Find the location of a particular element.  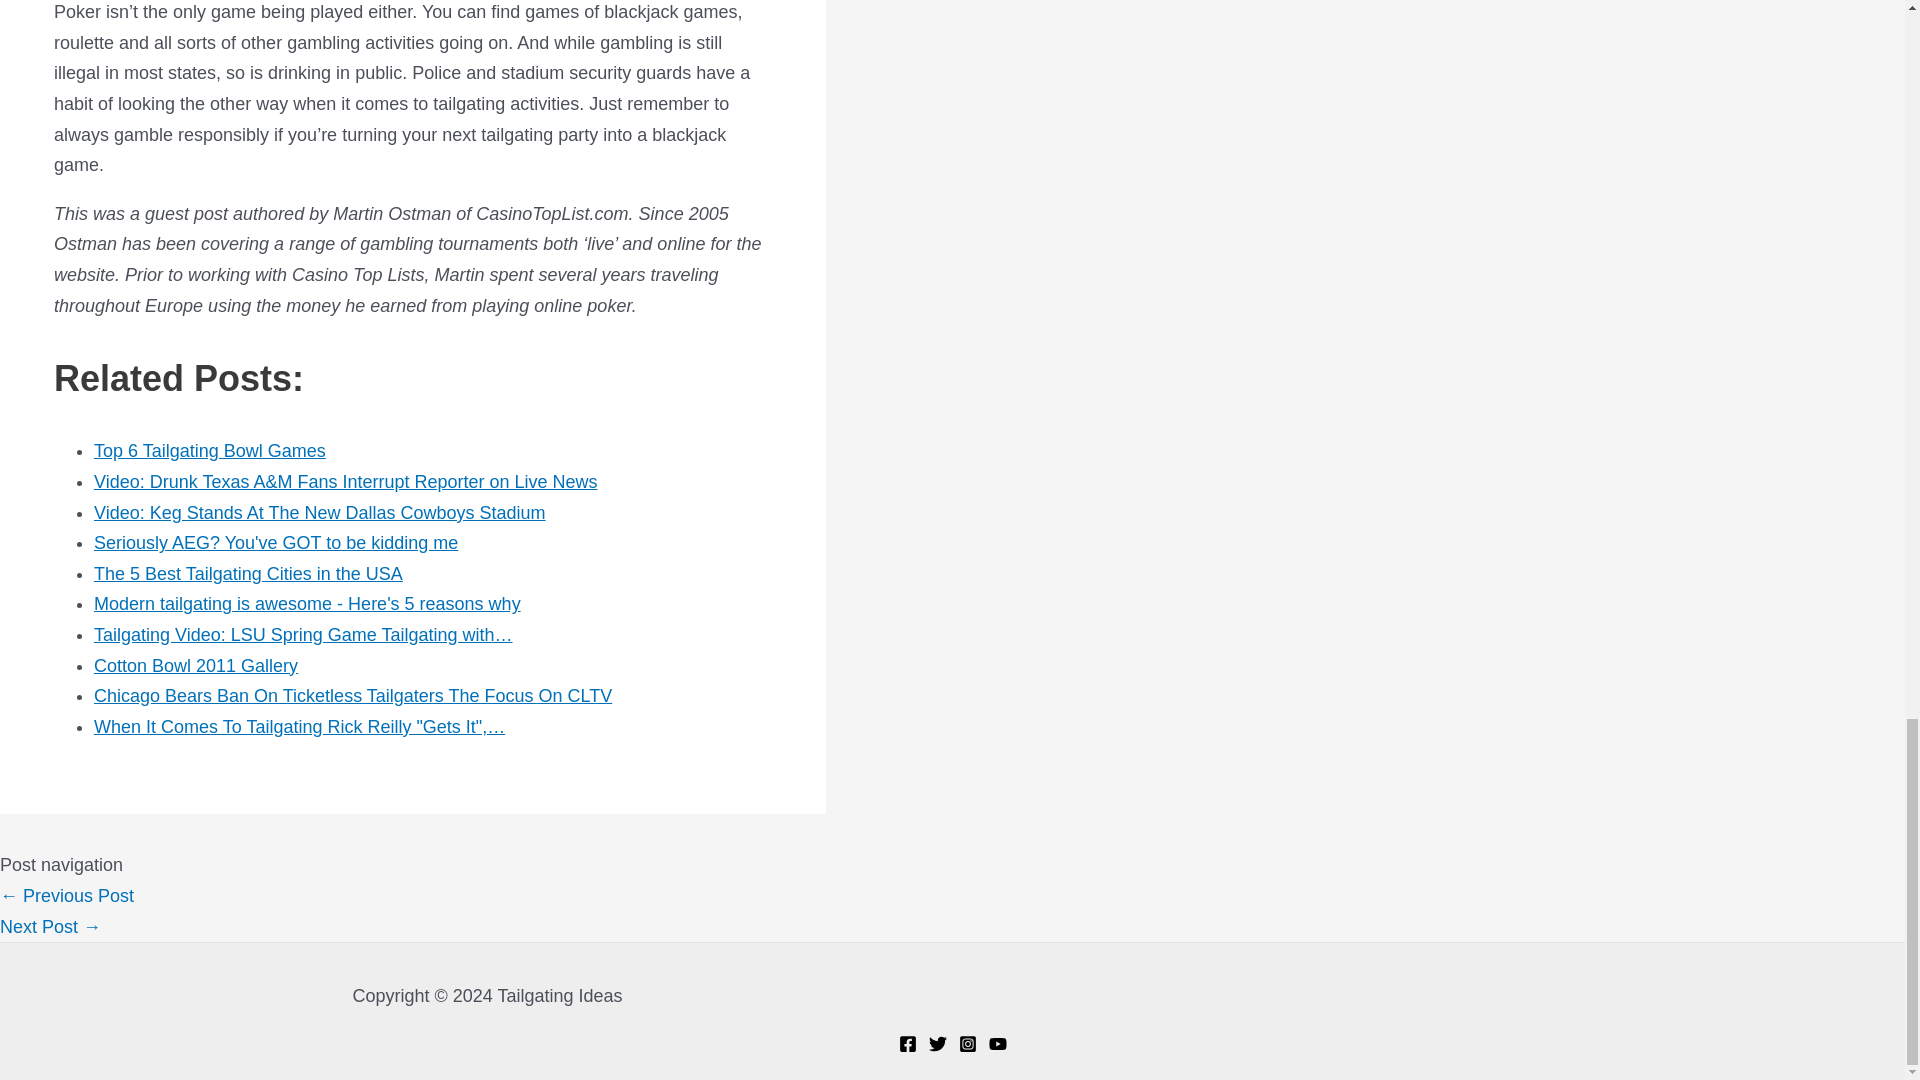

Video: Inside the NFL Tailgating at Green Bay is located at coordinates (67, 896).